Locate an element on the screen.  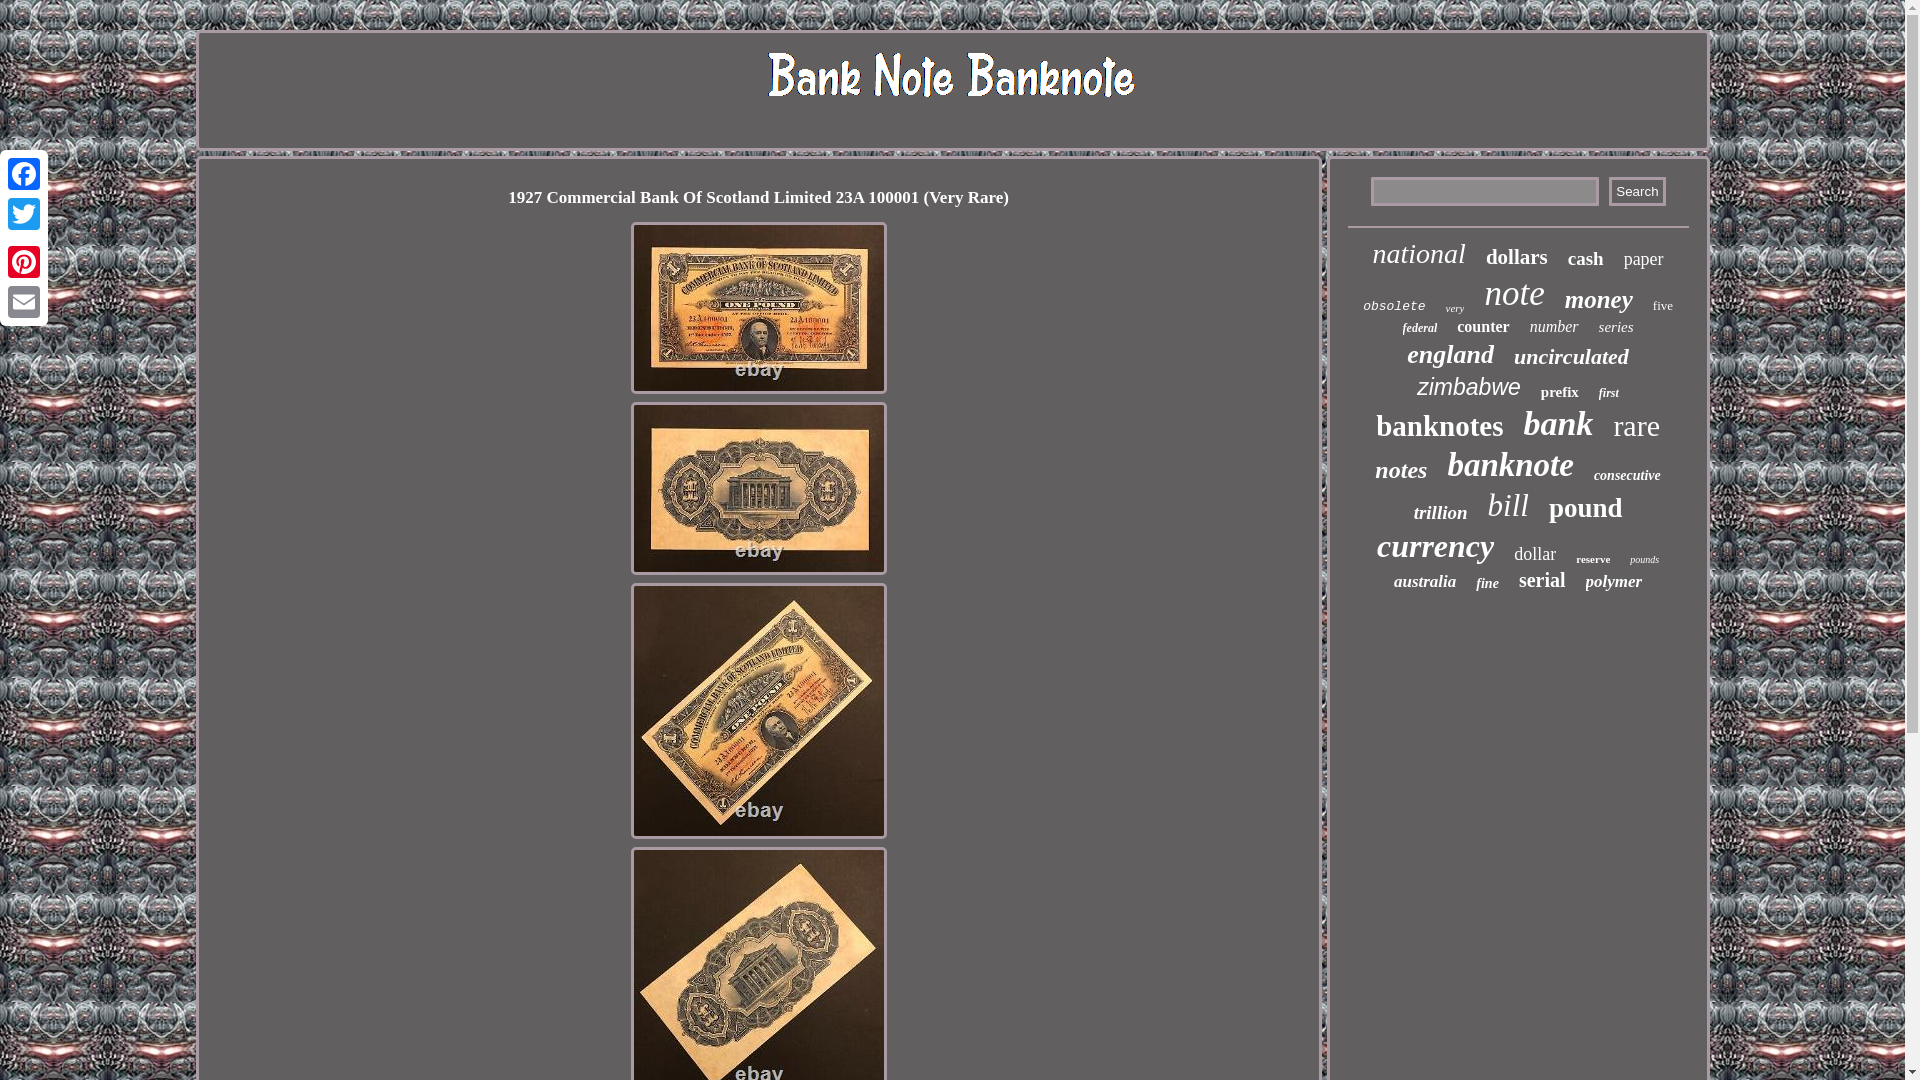
very is located at coordinates (1454, 308).